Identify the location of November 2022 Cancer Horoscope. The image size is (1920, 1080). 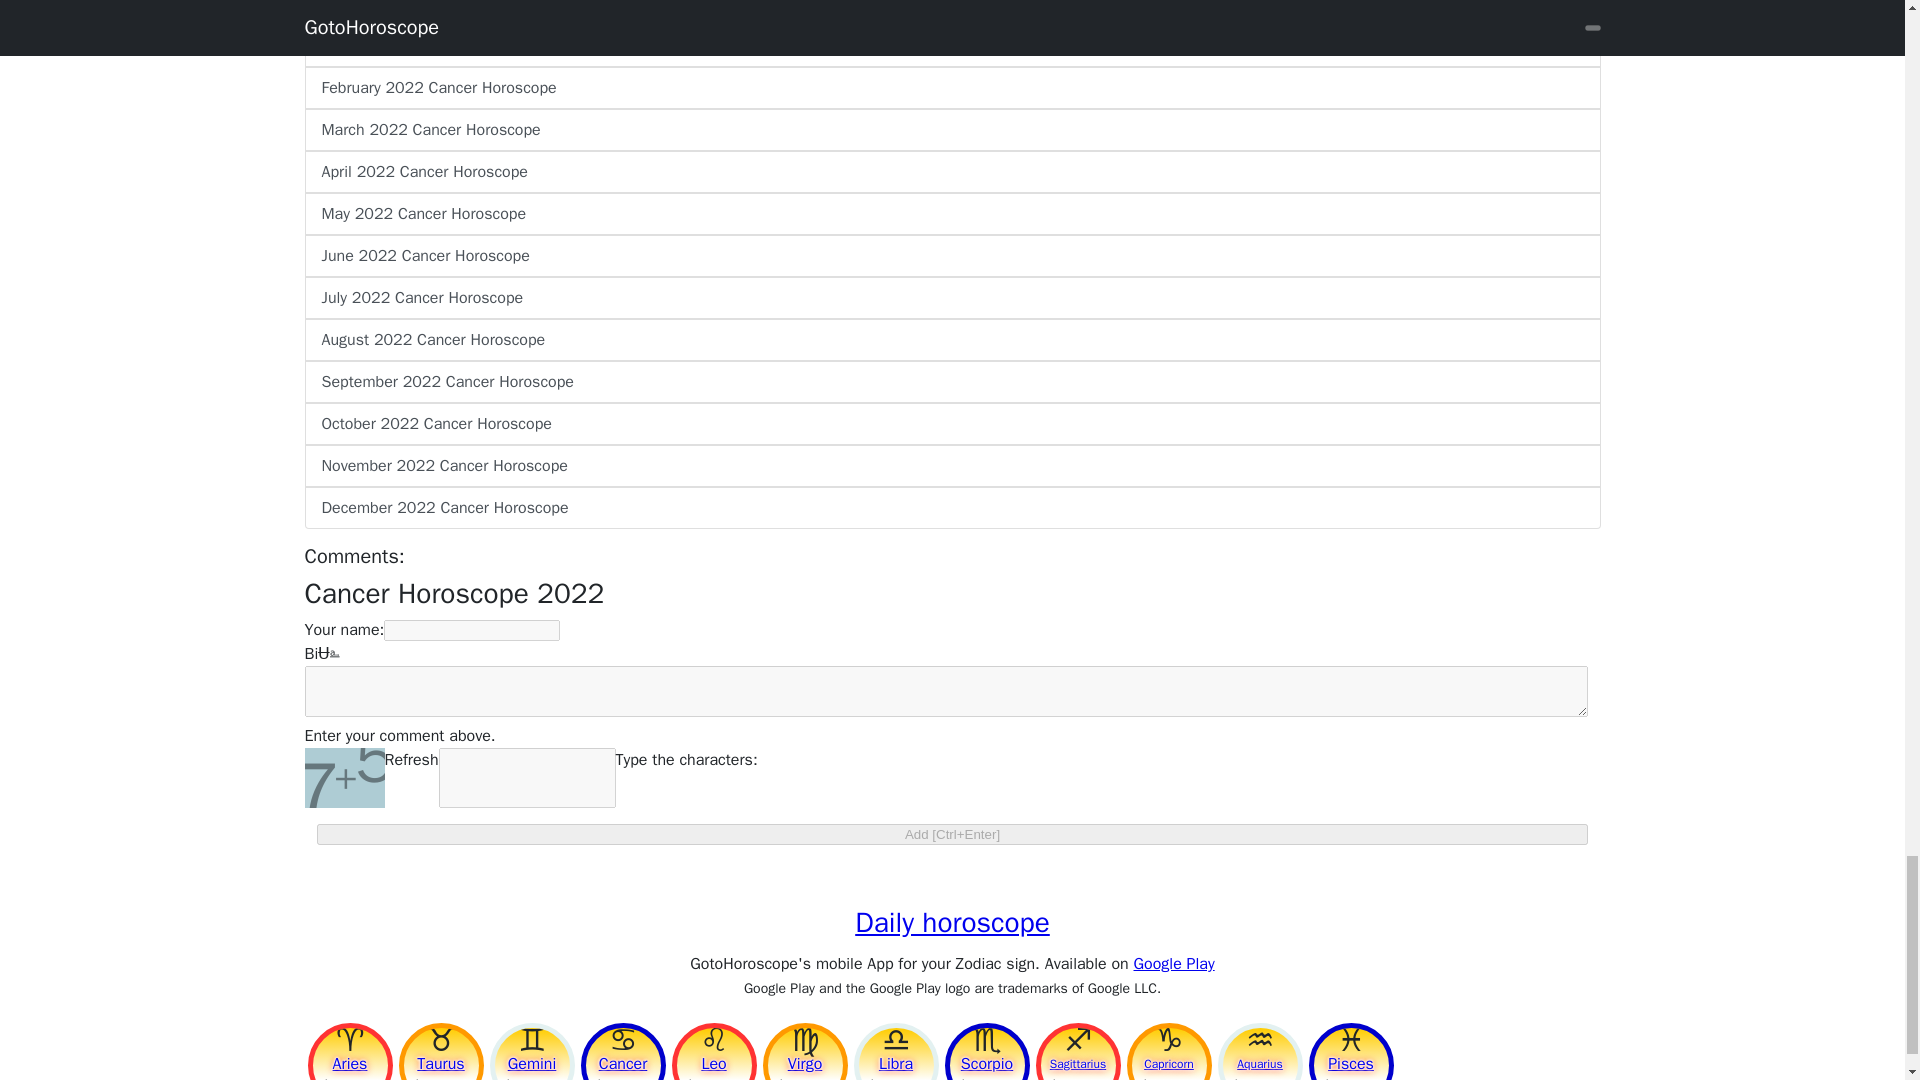
(951, 466).